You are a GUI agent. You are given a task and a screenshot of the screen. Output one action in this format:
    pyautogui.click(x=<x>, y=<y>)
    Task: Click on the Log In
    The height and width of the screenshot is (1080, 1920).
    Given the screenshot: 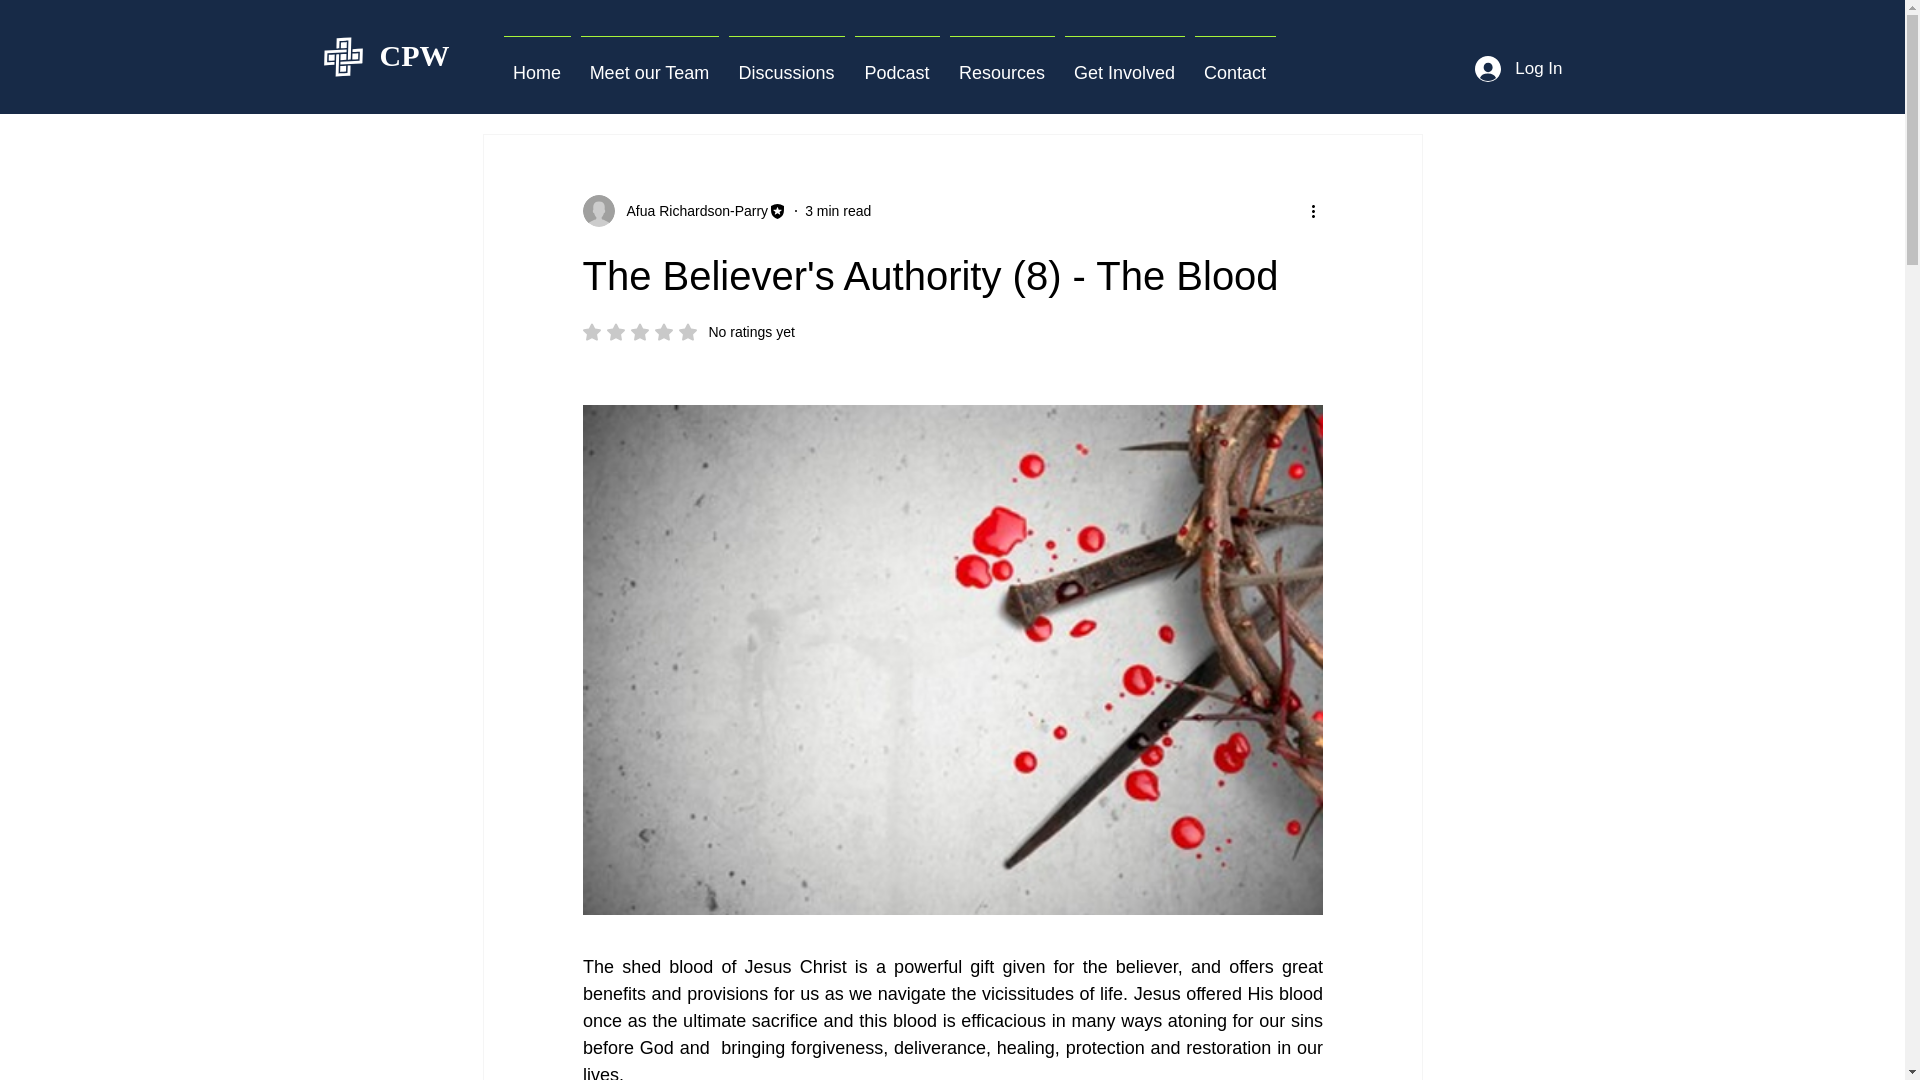 What is the action you would take?
    pyautogui.click(x=684, y=210)
    